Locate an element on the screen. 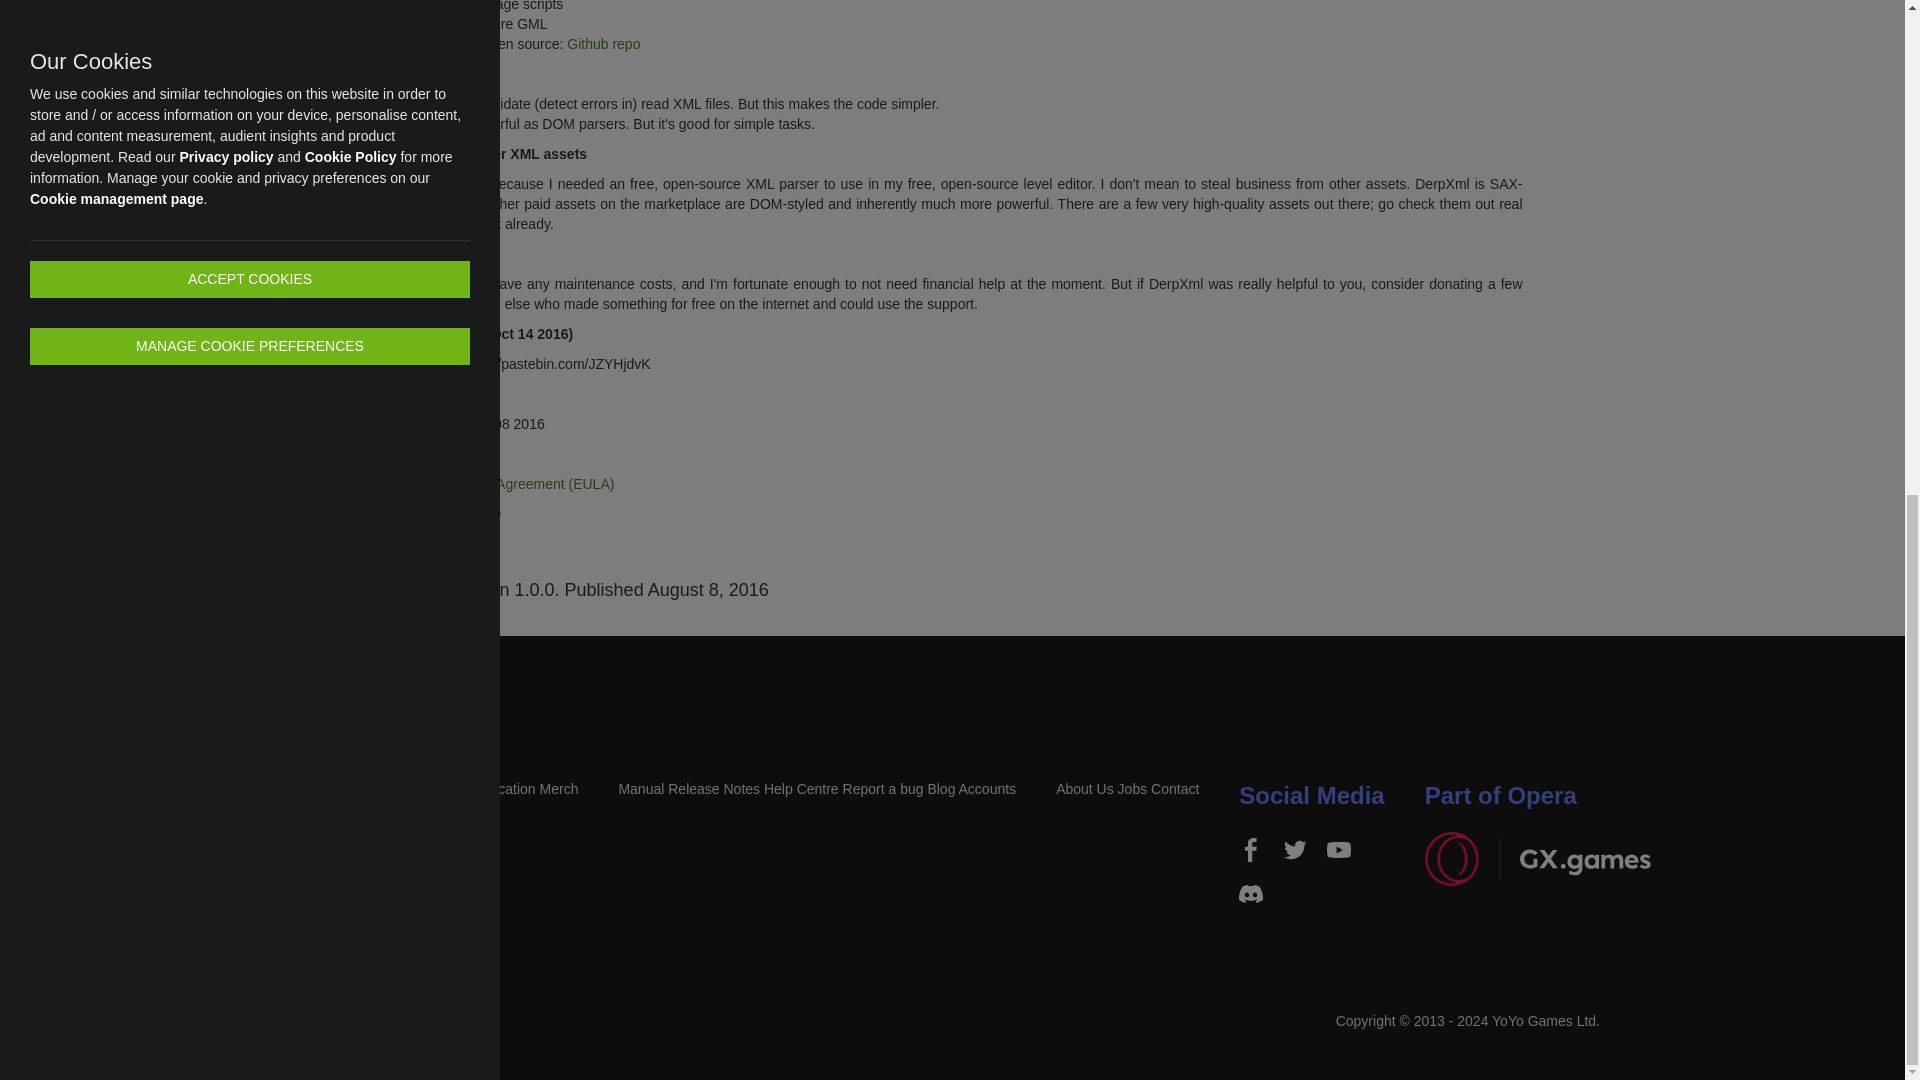 This screenshot has width=1920, height=1080. Roadmap is located at coordinates (441, 788).